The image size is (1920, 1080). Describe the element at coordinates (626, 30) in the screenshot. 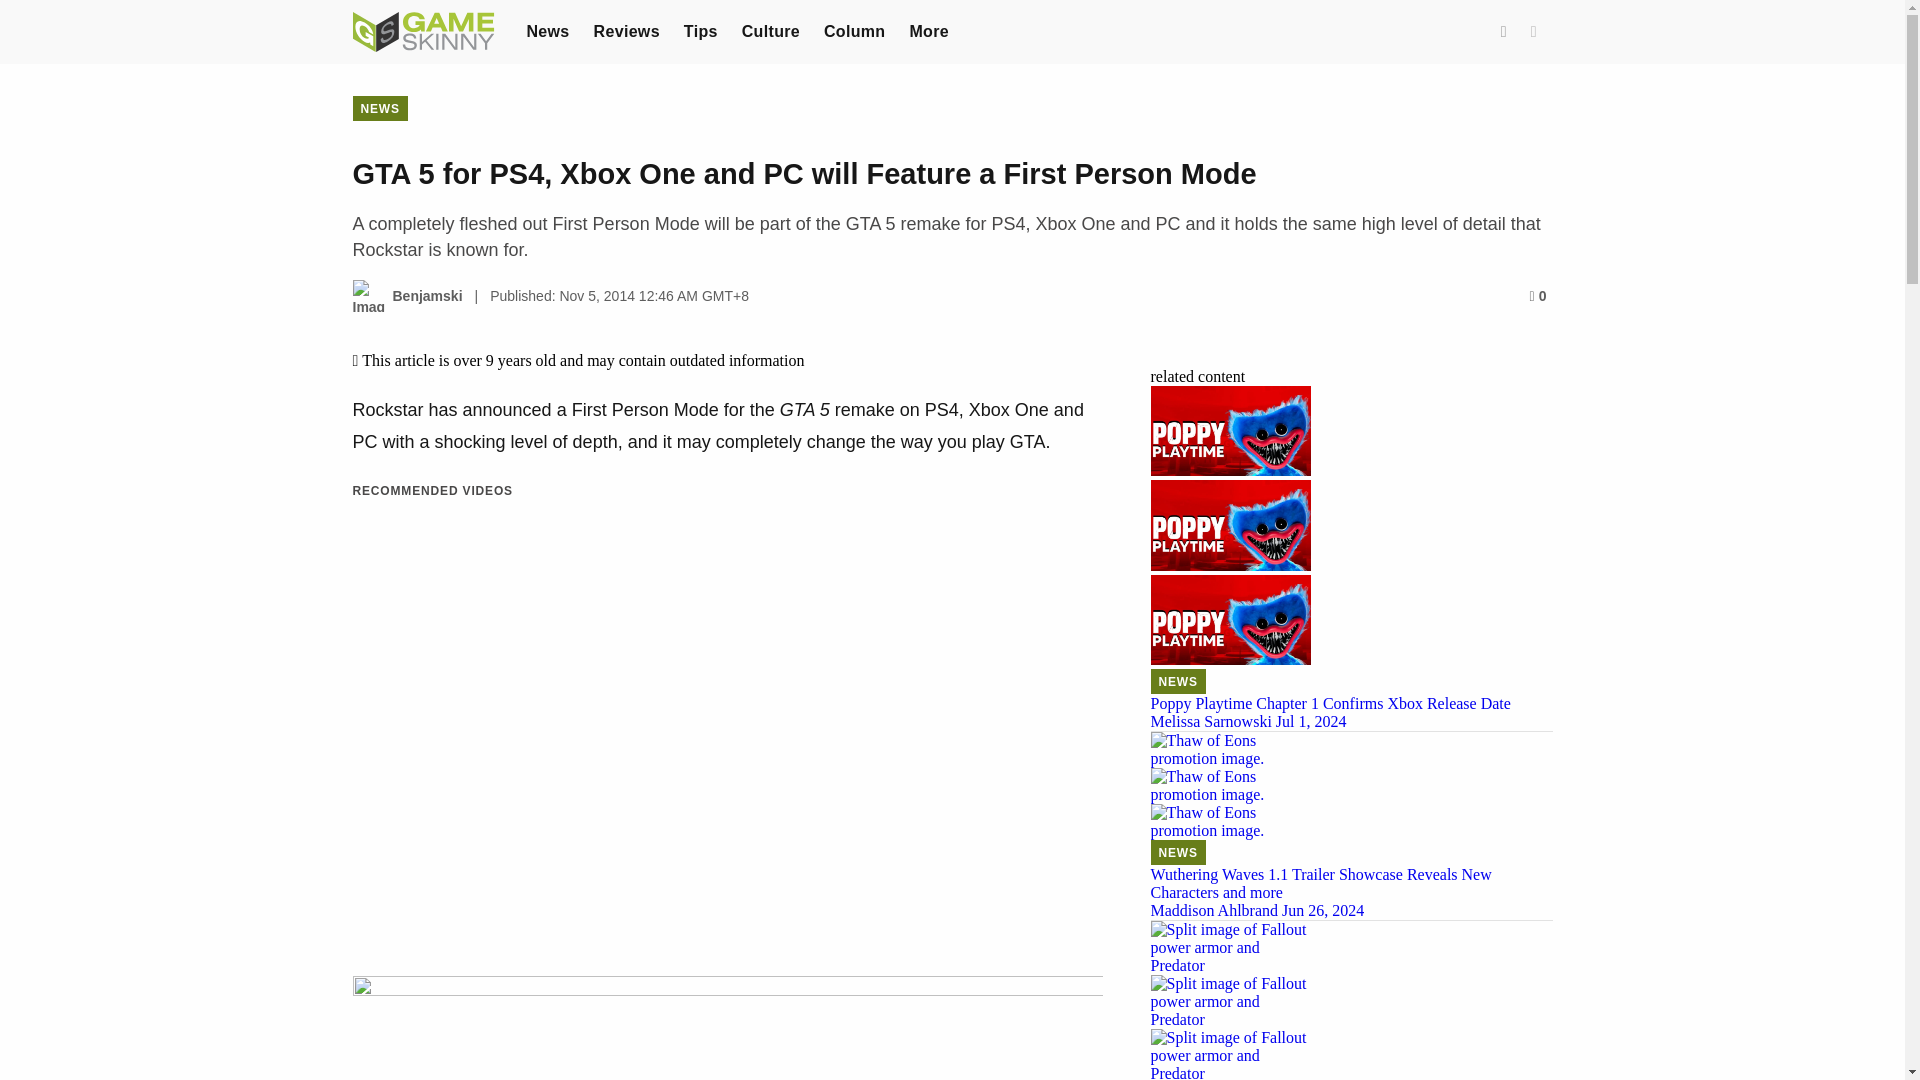

I see `Reviews` at that location.